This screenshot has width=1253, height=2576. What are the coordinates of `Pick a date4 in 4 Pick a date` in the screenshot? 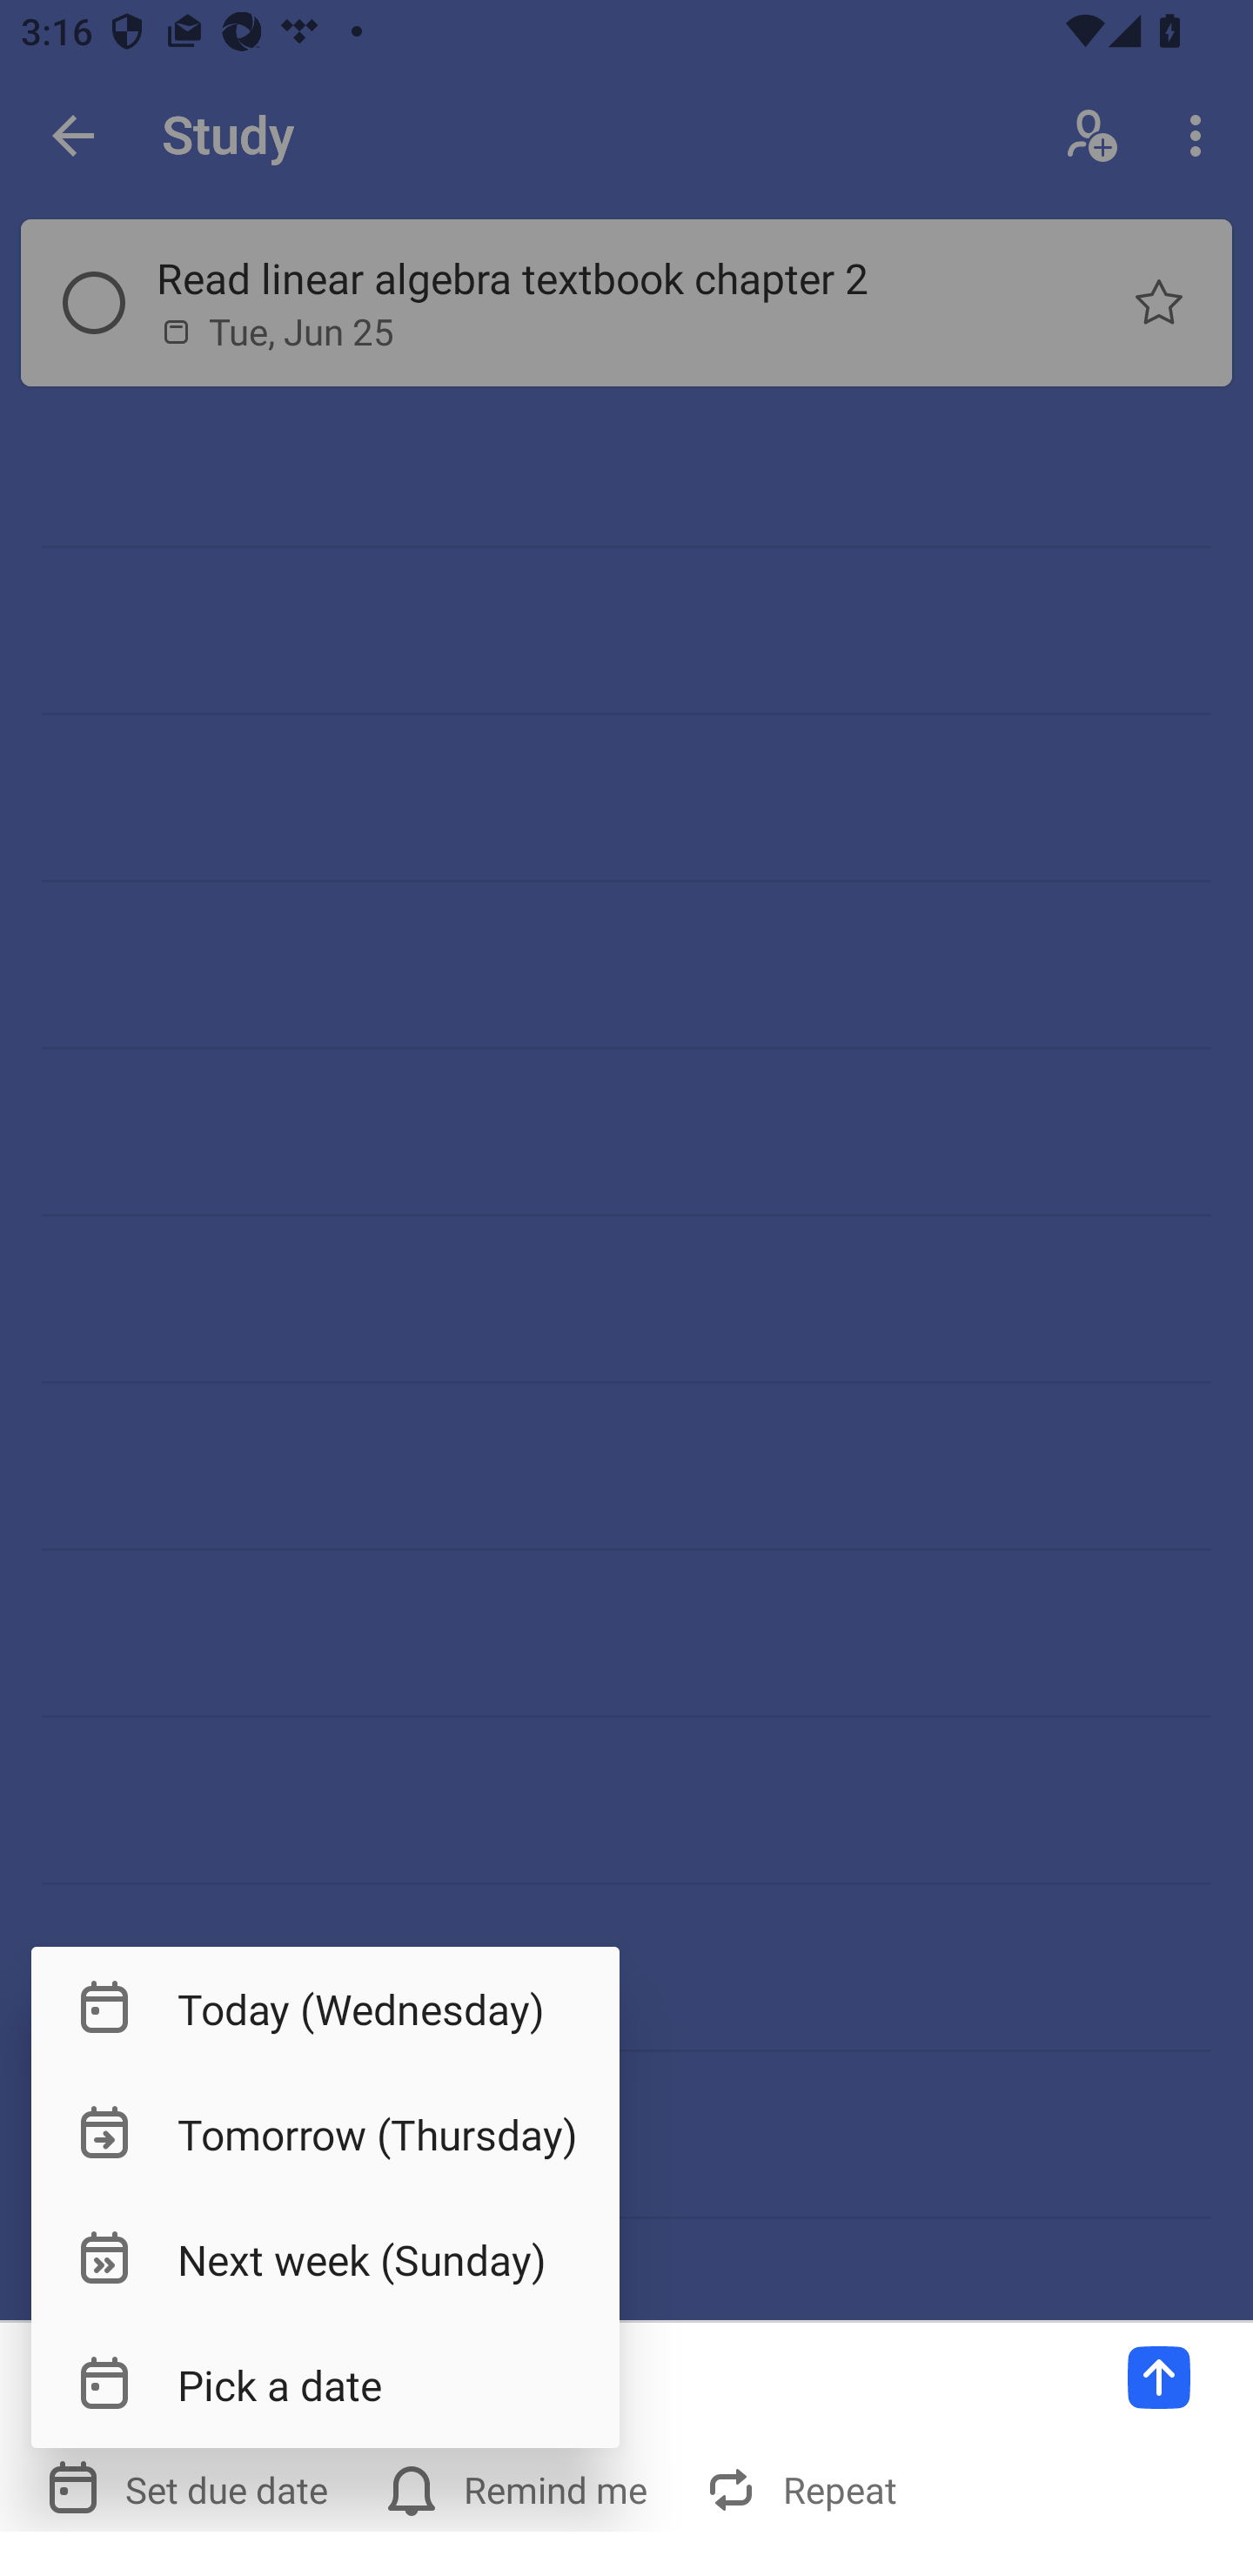 It's located at (325, 2385).